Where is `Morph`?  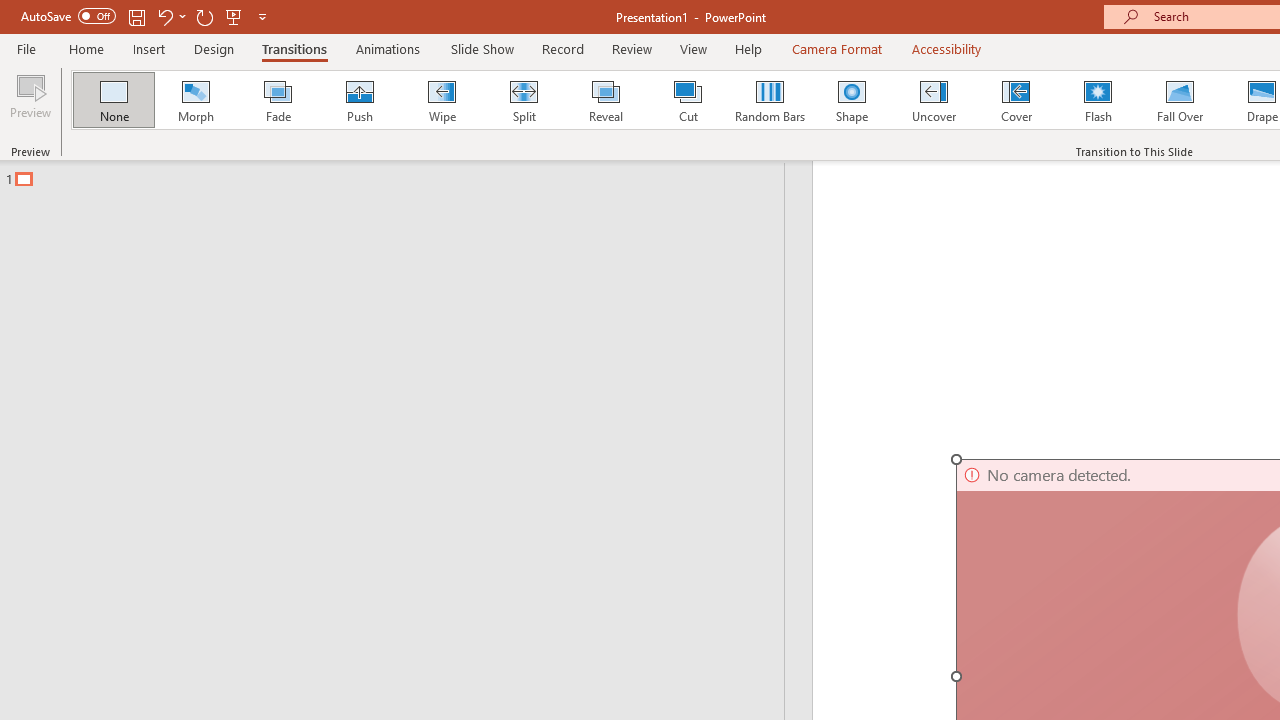 Morph is located at coordinates (195, 100).